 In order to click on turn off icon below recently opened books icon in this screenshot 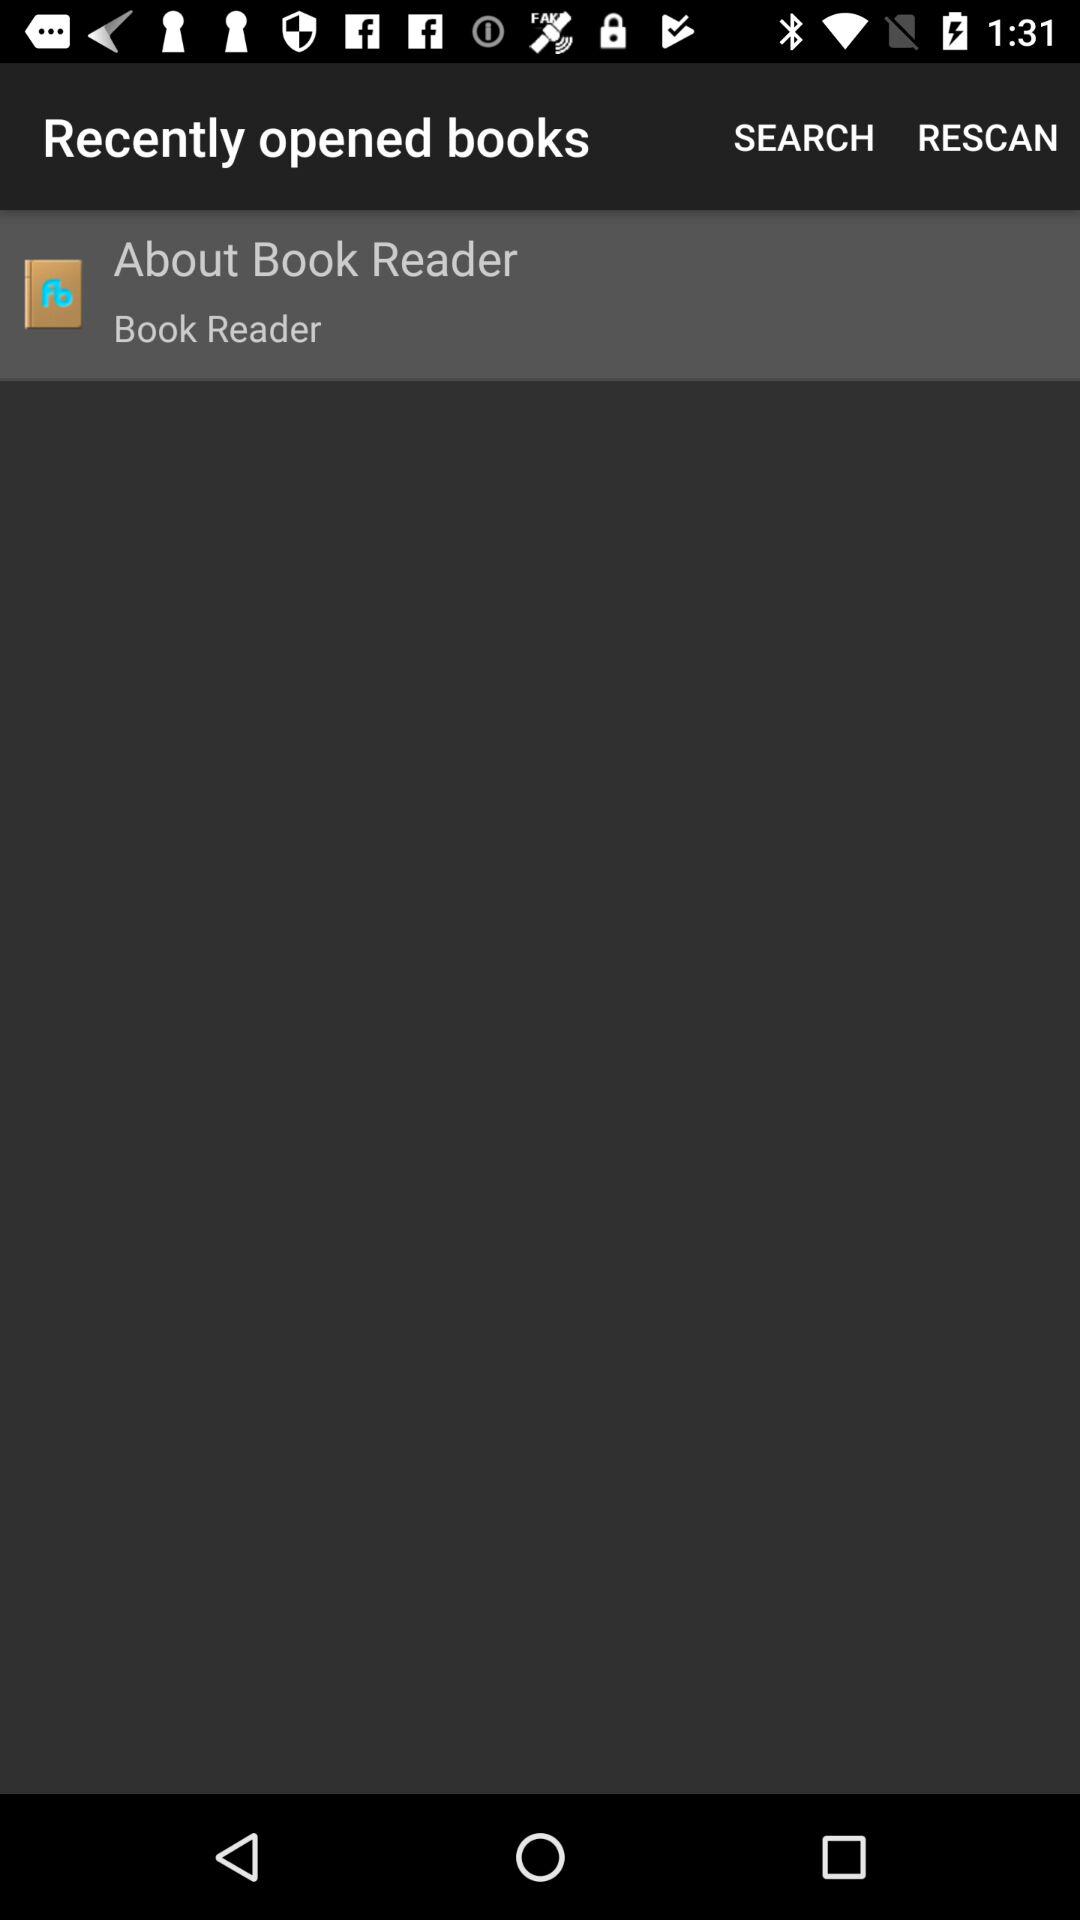, I will do `click(52, 294)`.